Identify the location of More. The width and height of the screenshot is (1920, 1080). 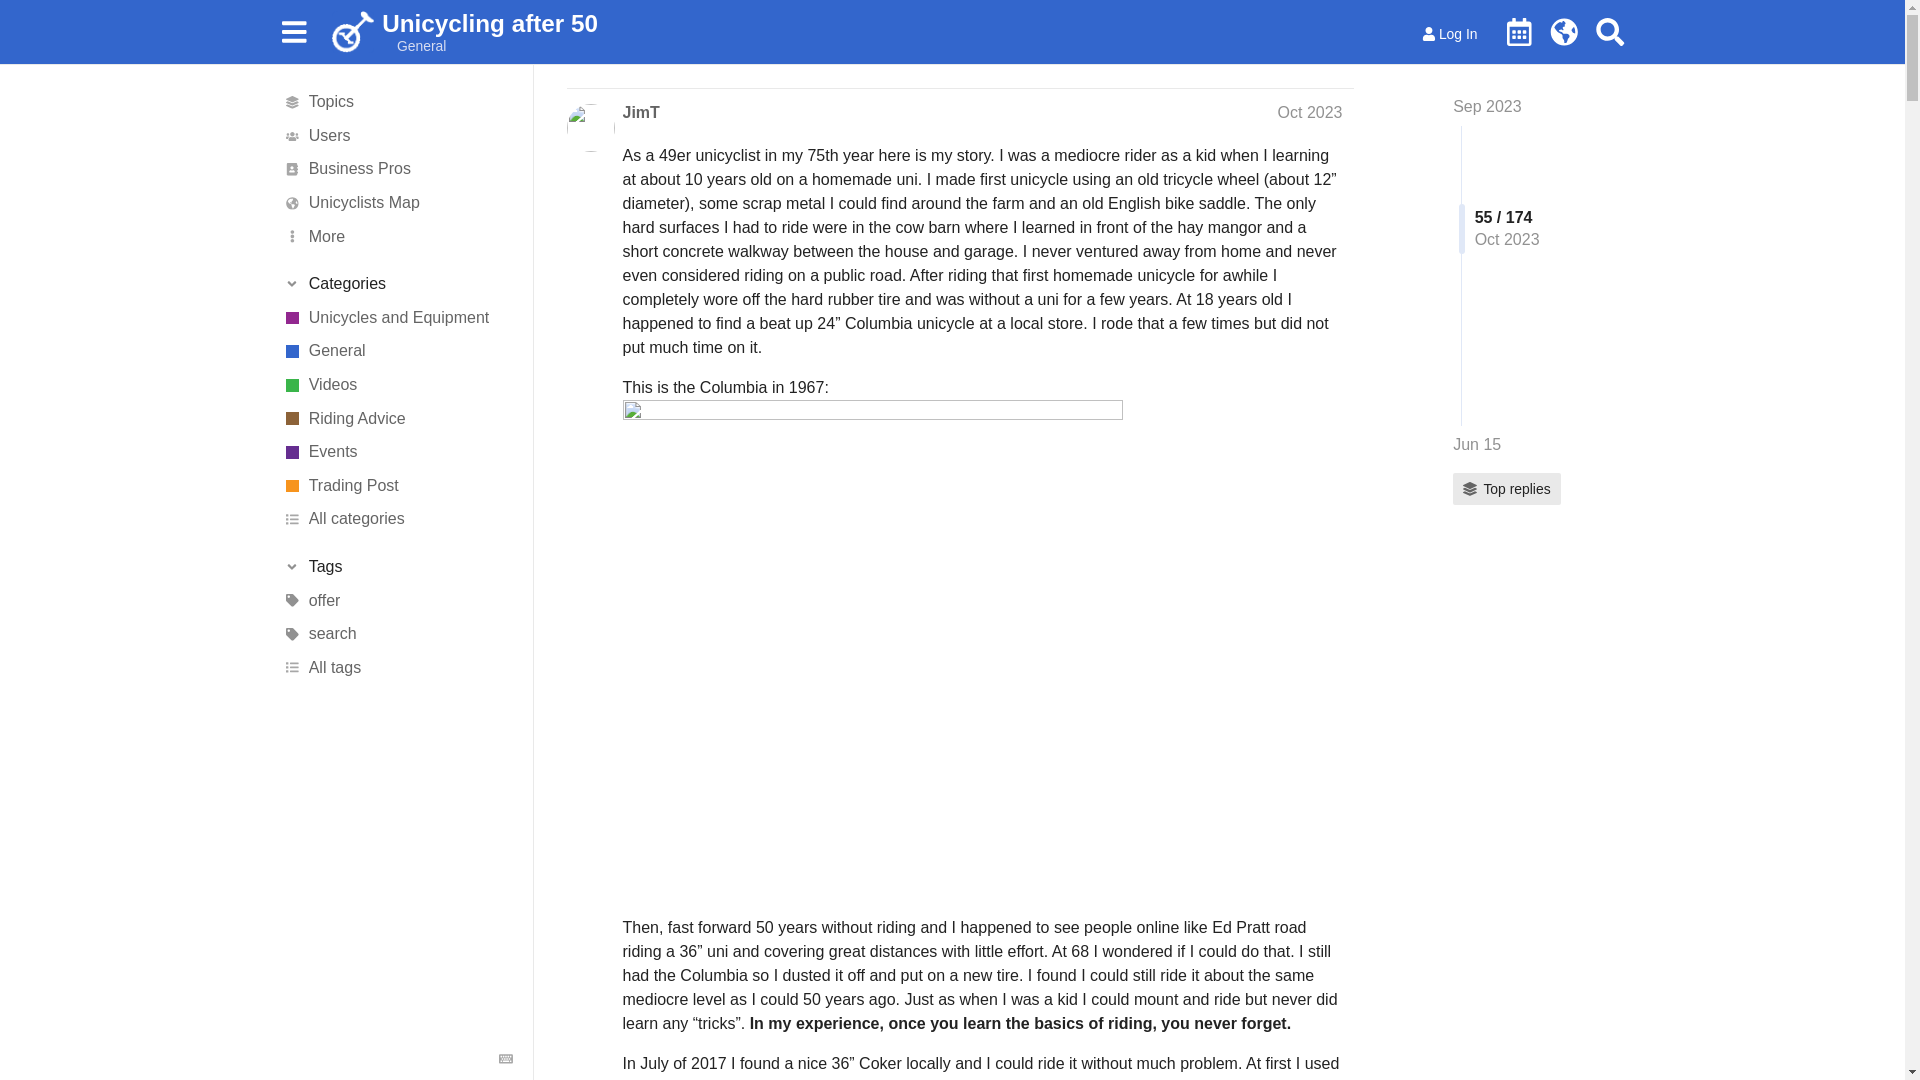
(397, 236).